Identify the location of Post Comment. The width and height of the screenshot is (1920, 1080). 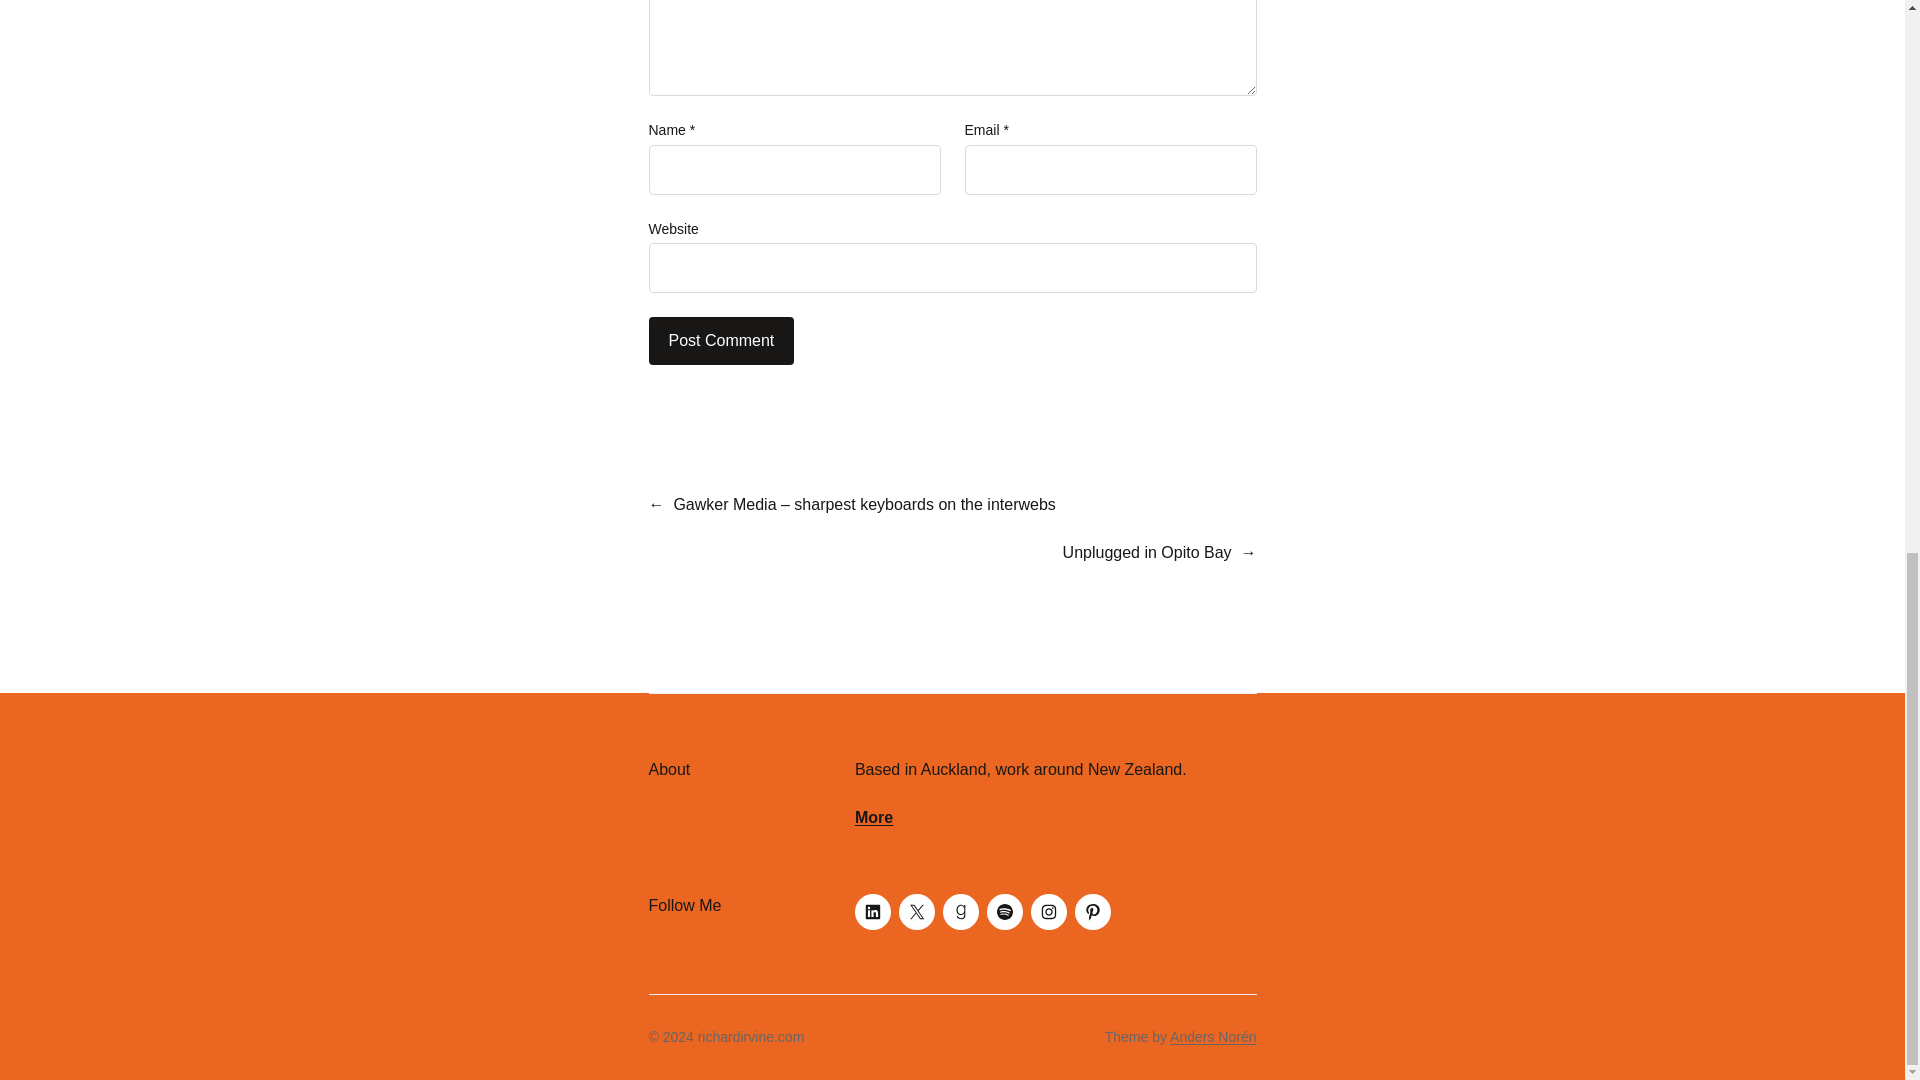
(721, 341).